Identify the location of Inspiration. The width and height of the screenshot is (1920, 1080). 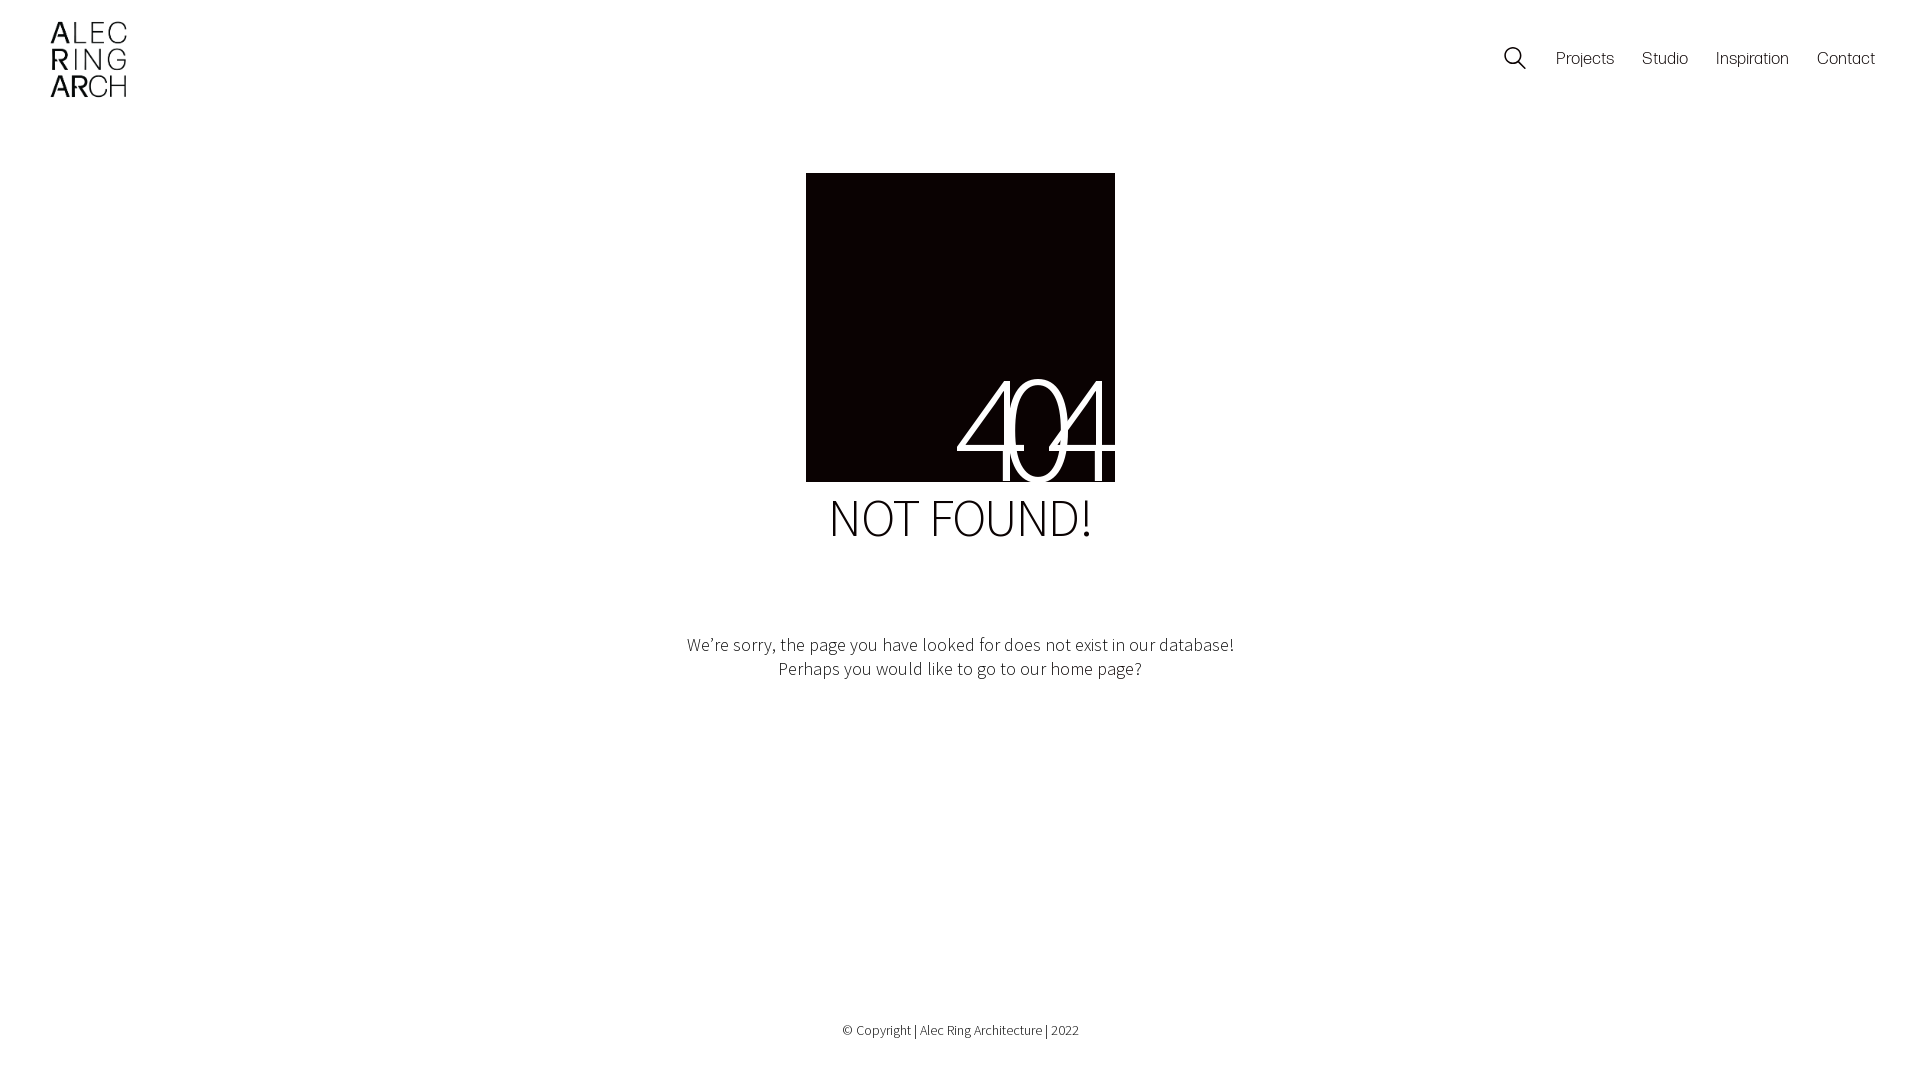
(1752, 60).